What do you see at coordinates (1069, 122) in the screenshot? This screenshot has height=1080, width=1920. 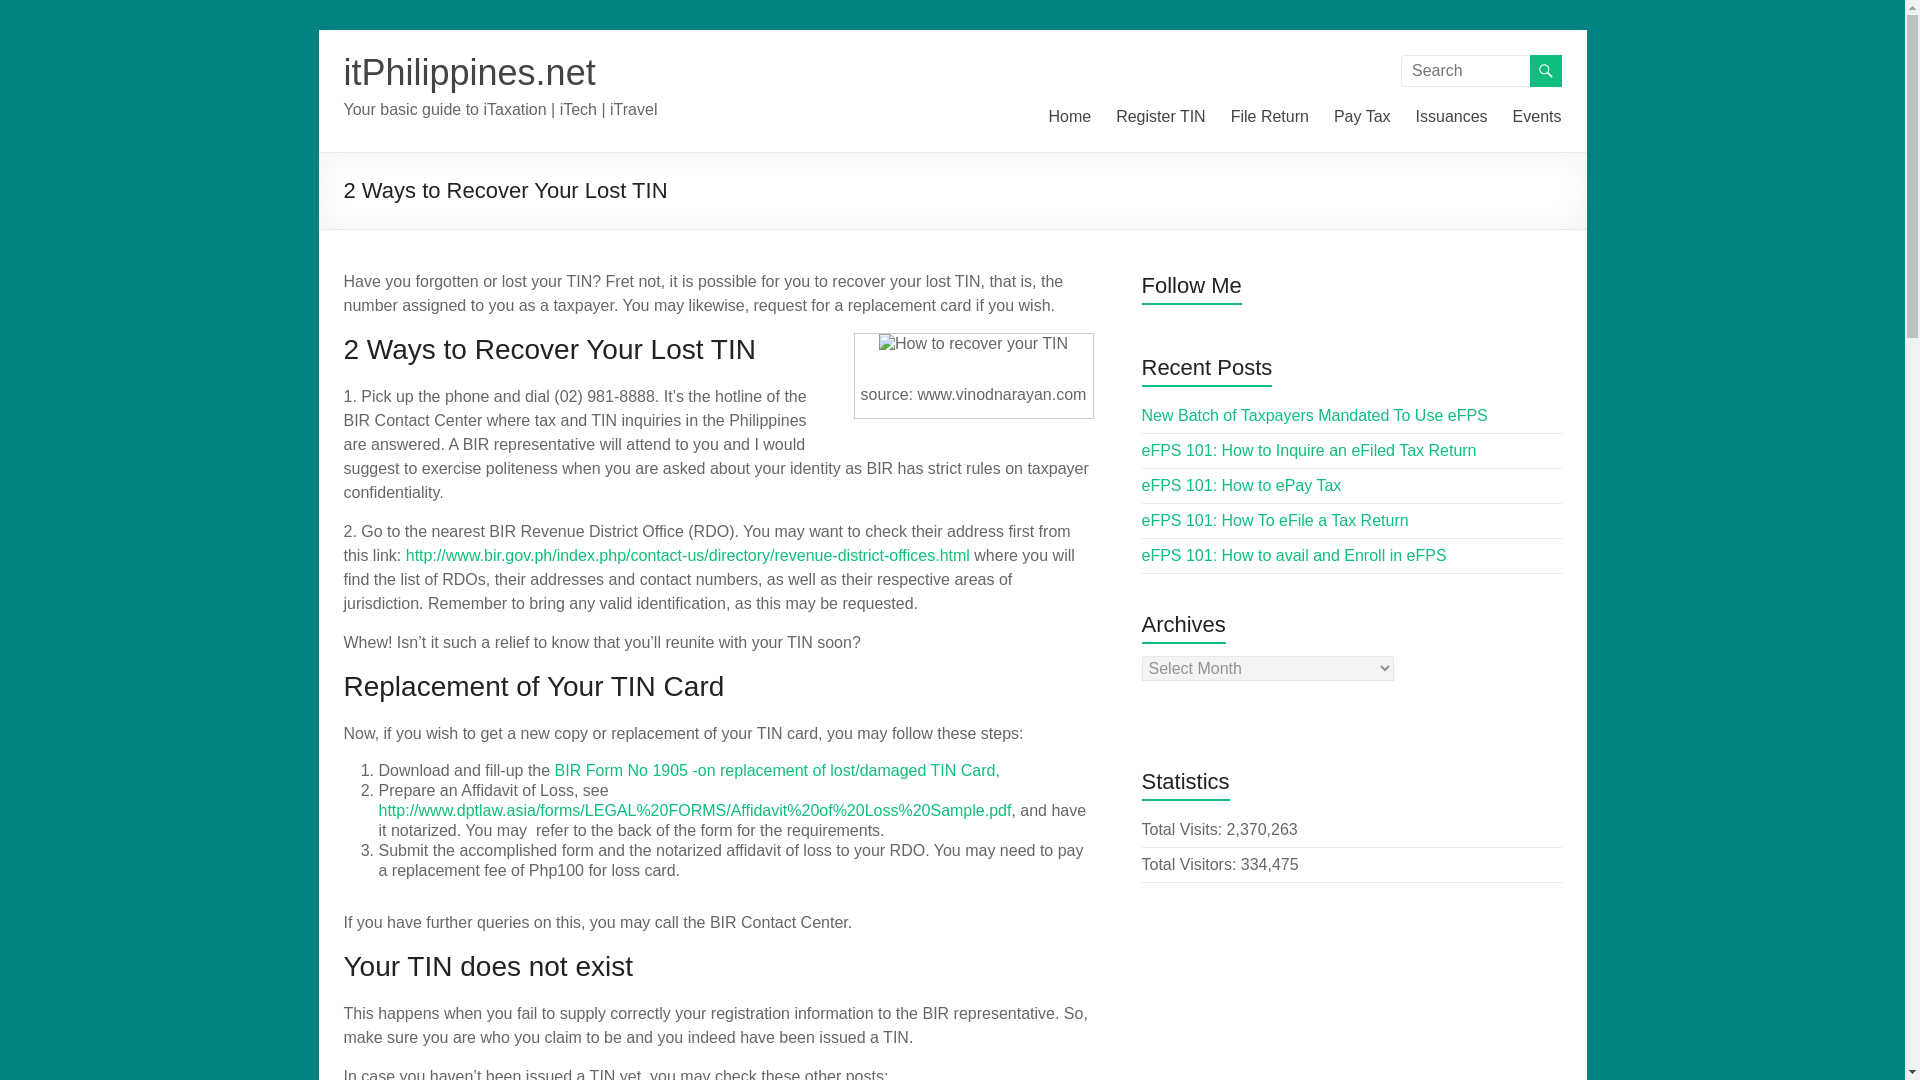 I see `Home` at bounding box center [1069, 122].